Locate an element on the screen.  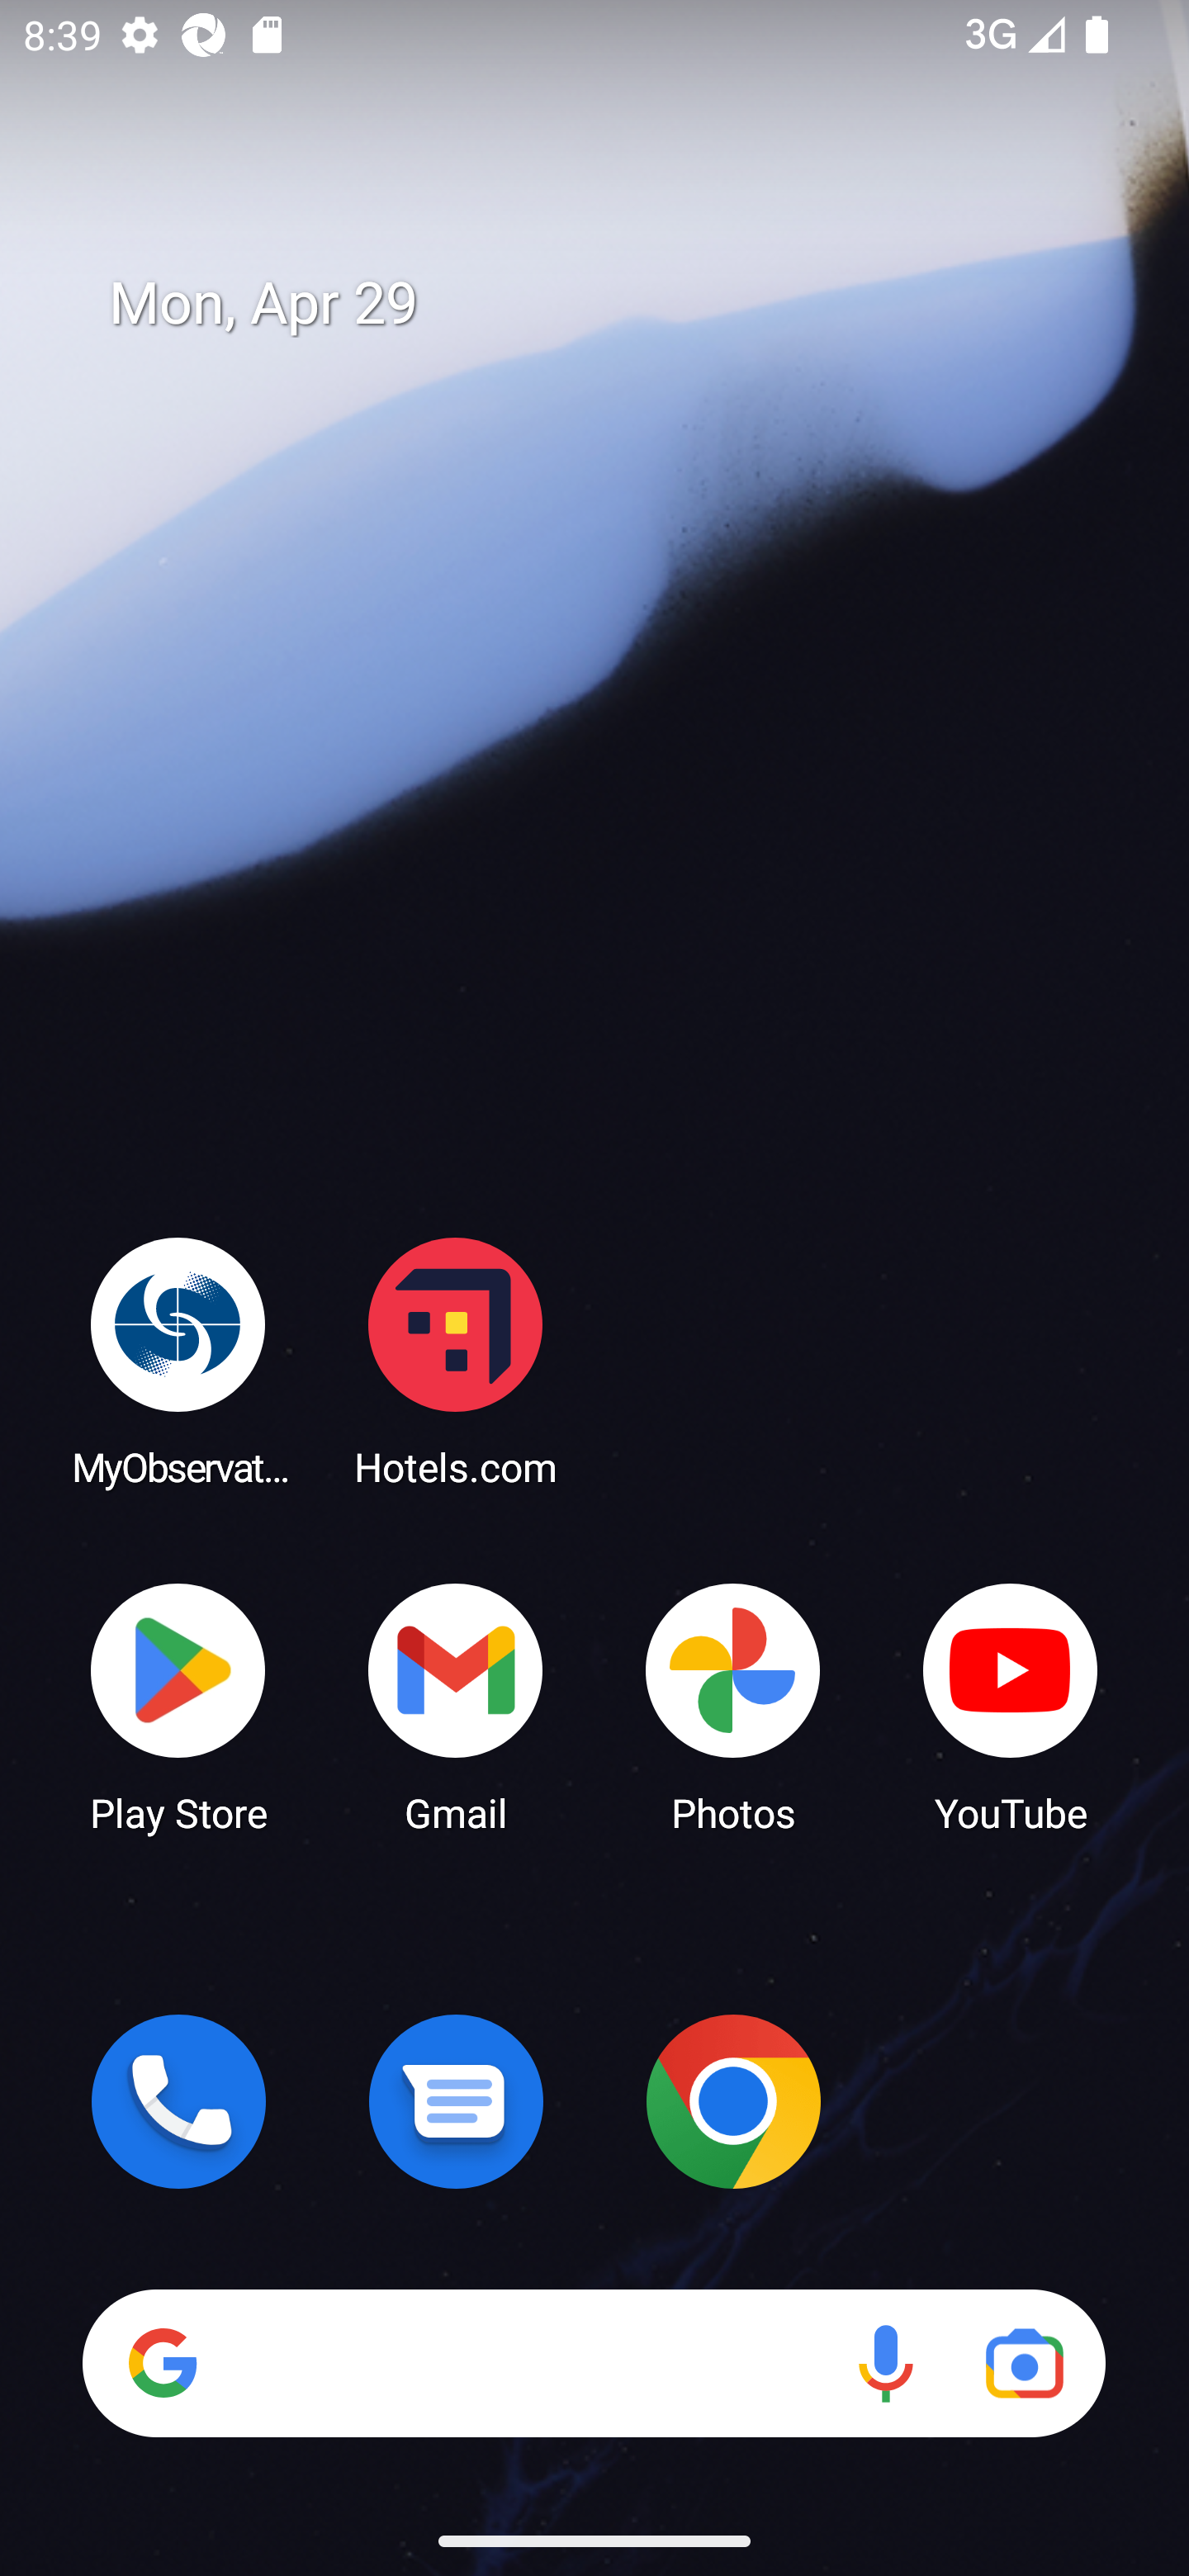
MyObservatory is located at coordinates (178, 1361).